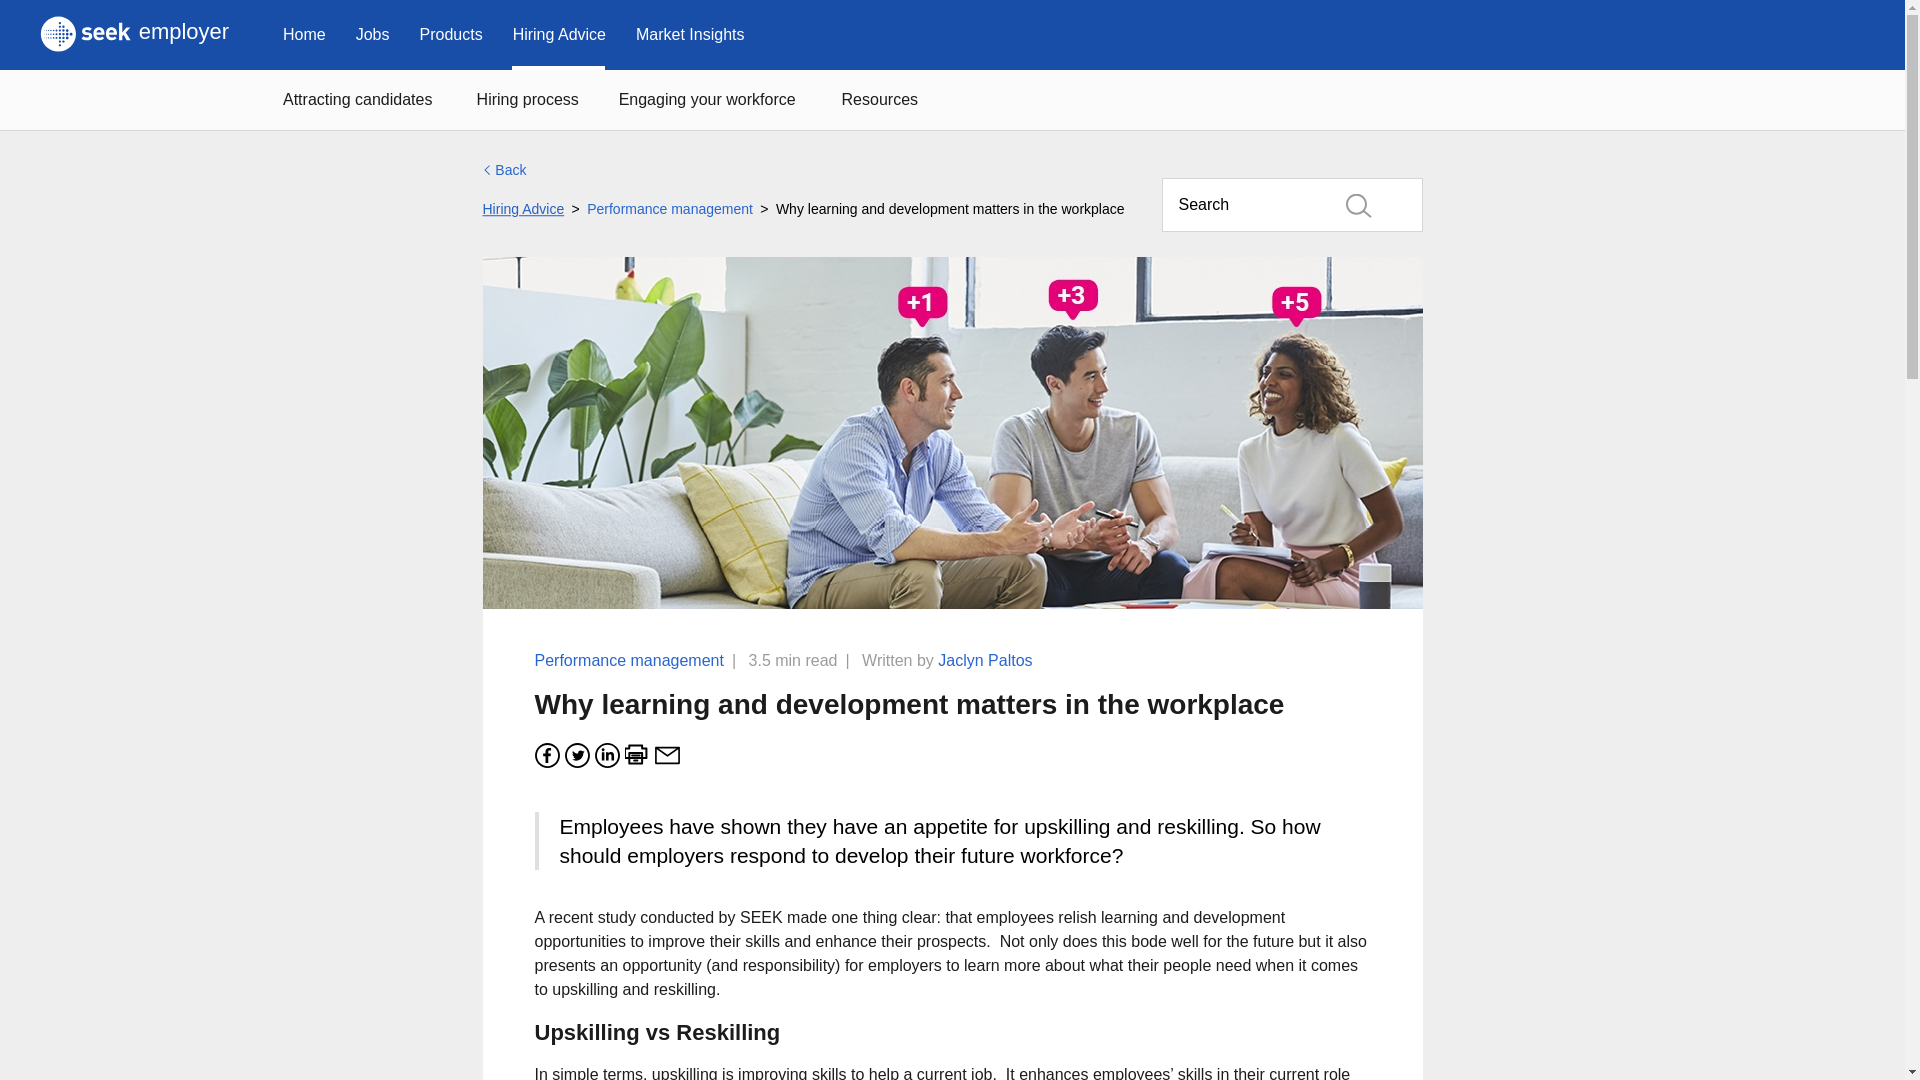  What do you see at coordinates (533, 100) in the screenshot?
I see `Hiring process` at bounding box center [533, 100].